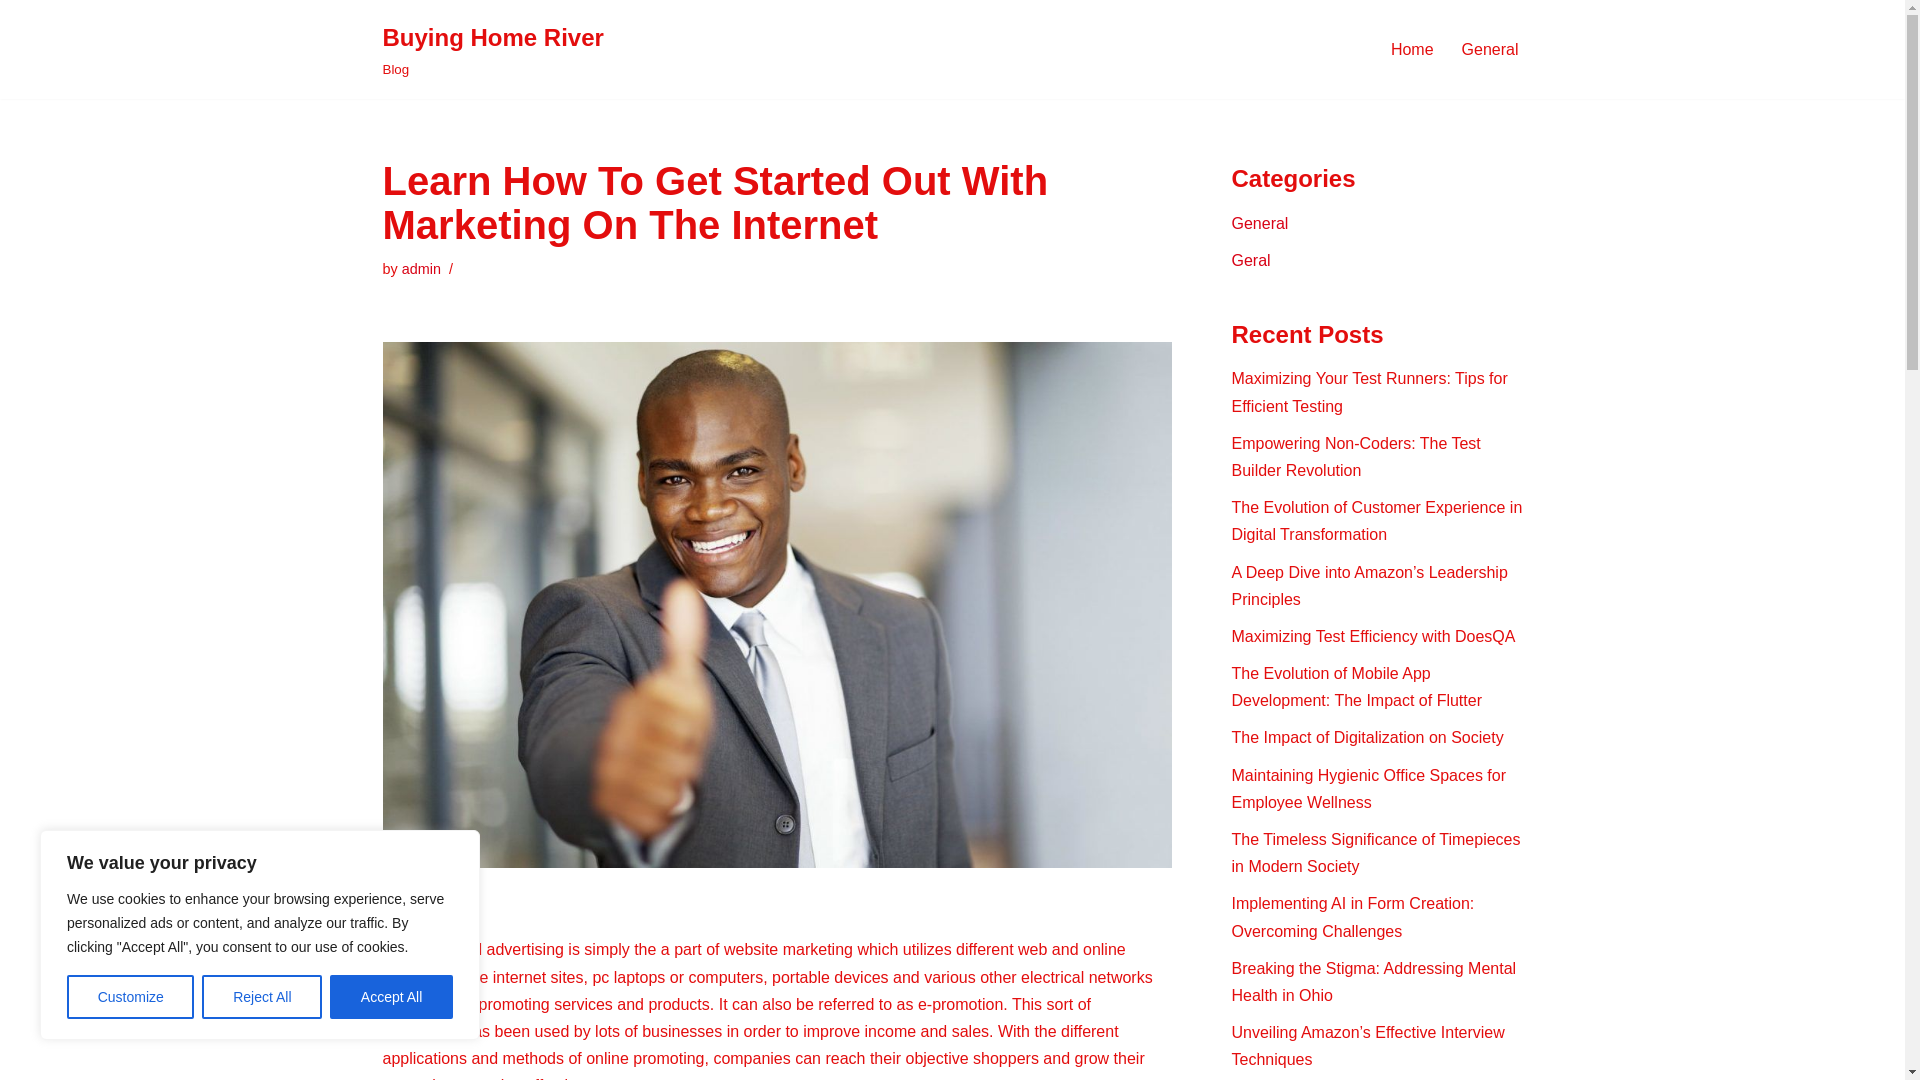 The image size is (1920, 1080). Describe the element at coordinates (1368, 738) in the screenshot. I see `The Impact of Digitalization on Society` at that location.